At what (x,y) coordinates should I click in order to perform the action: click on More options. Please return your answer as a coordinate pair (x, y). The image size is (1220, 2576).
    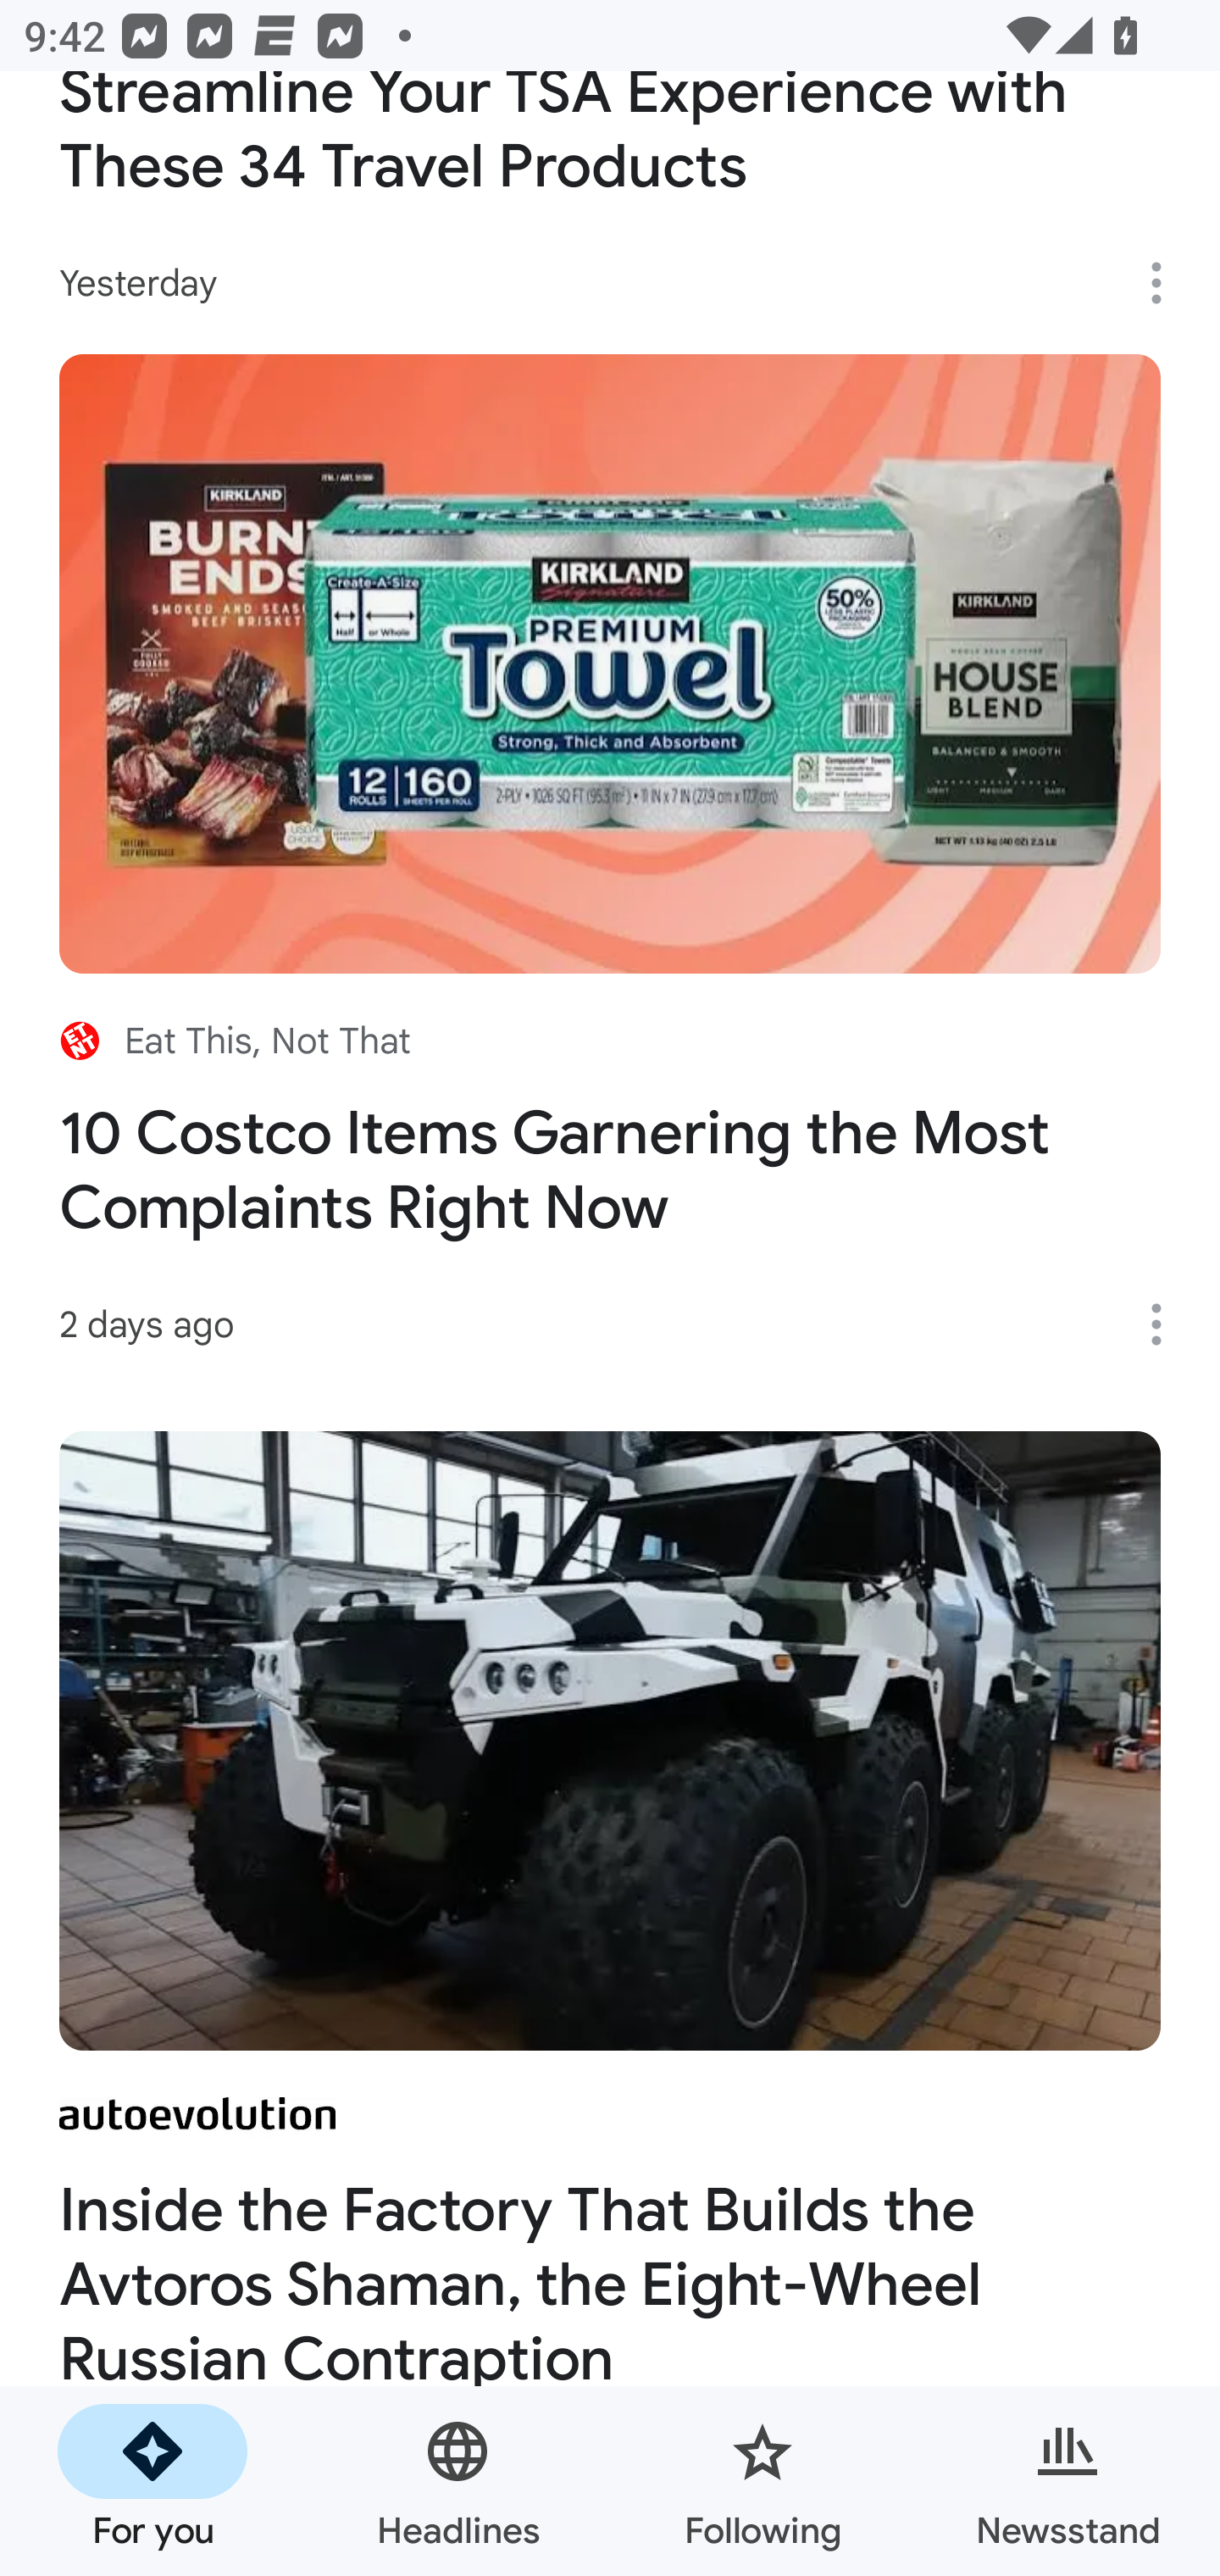
    Looking at the image, I should click on (1167, 283).